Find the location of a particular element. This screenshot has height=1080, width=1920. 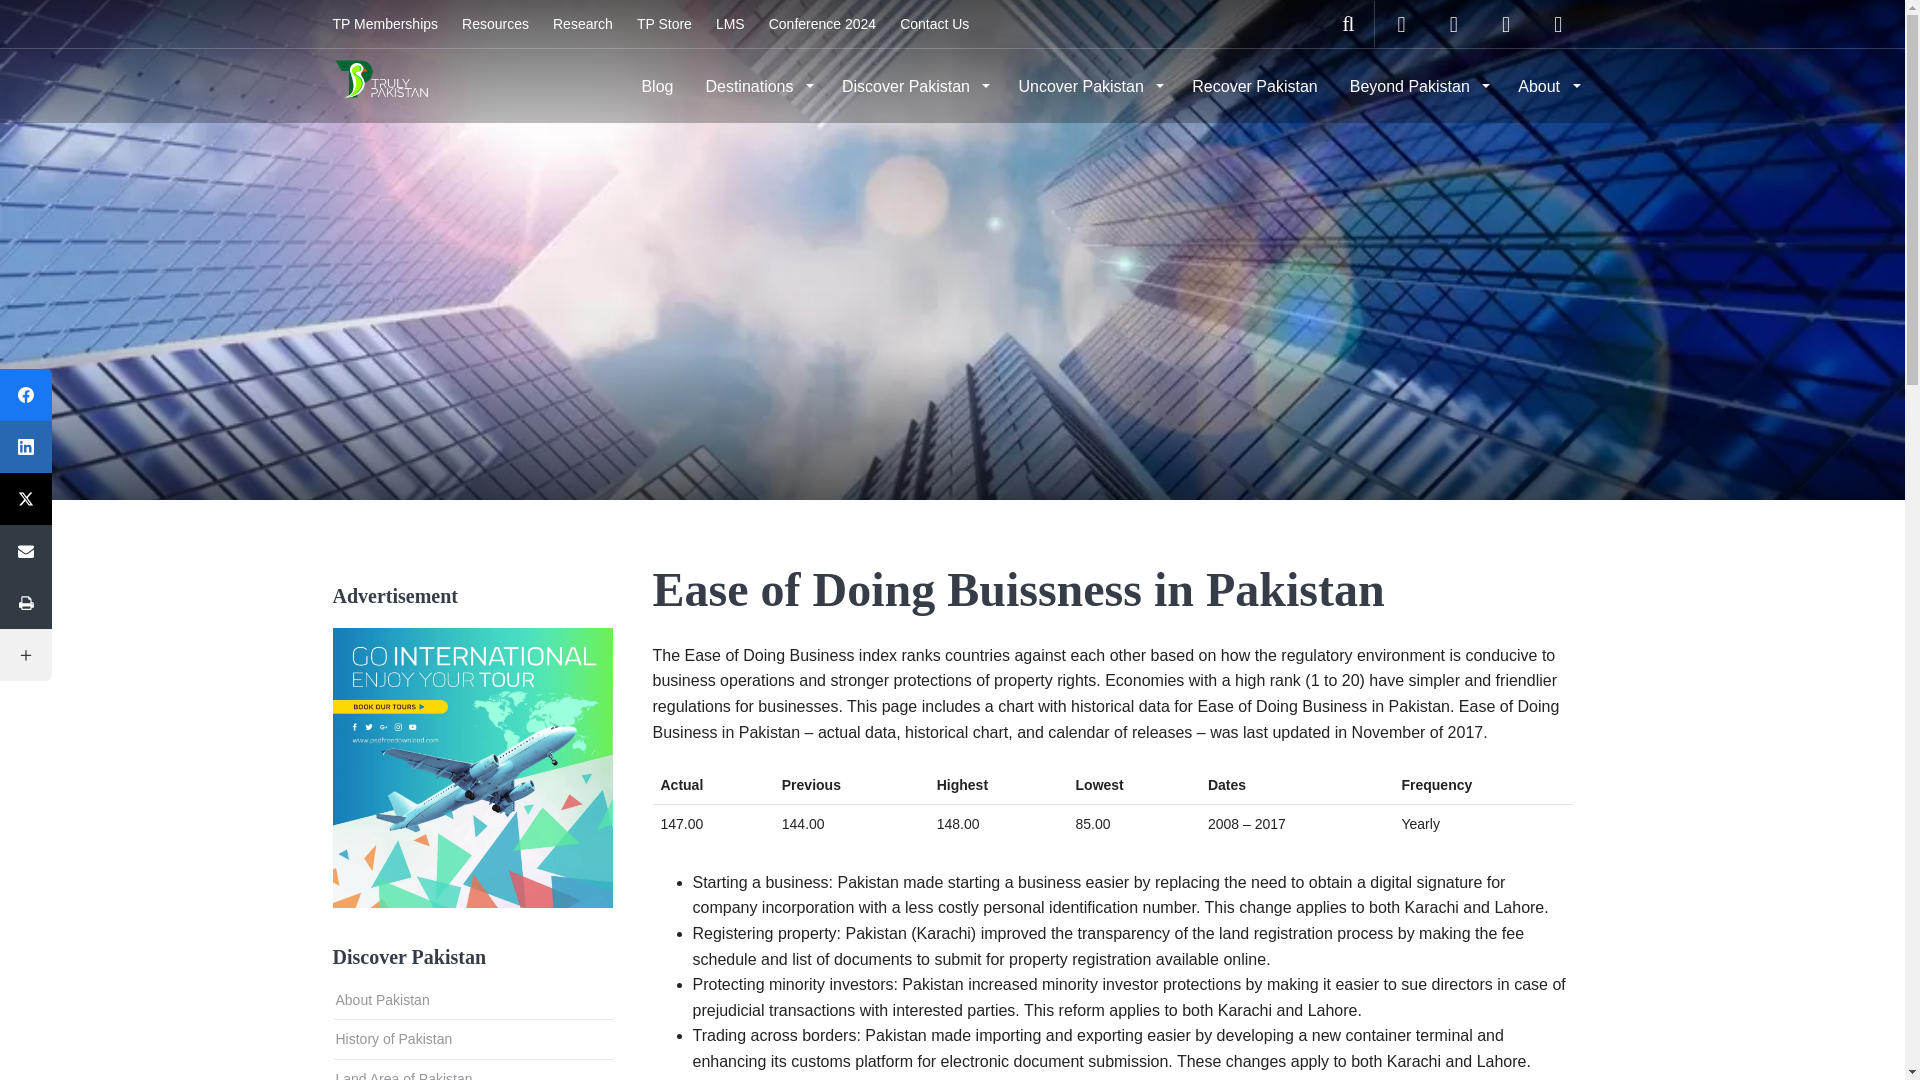

Destinations is located at coordinates (757, 86).